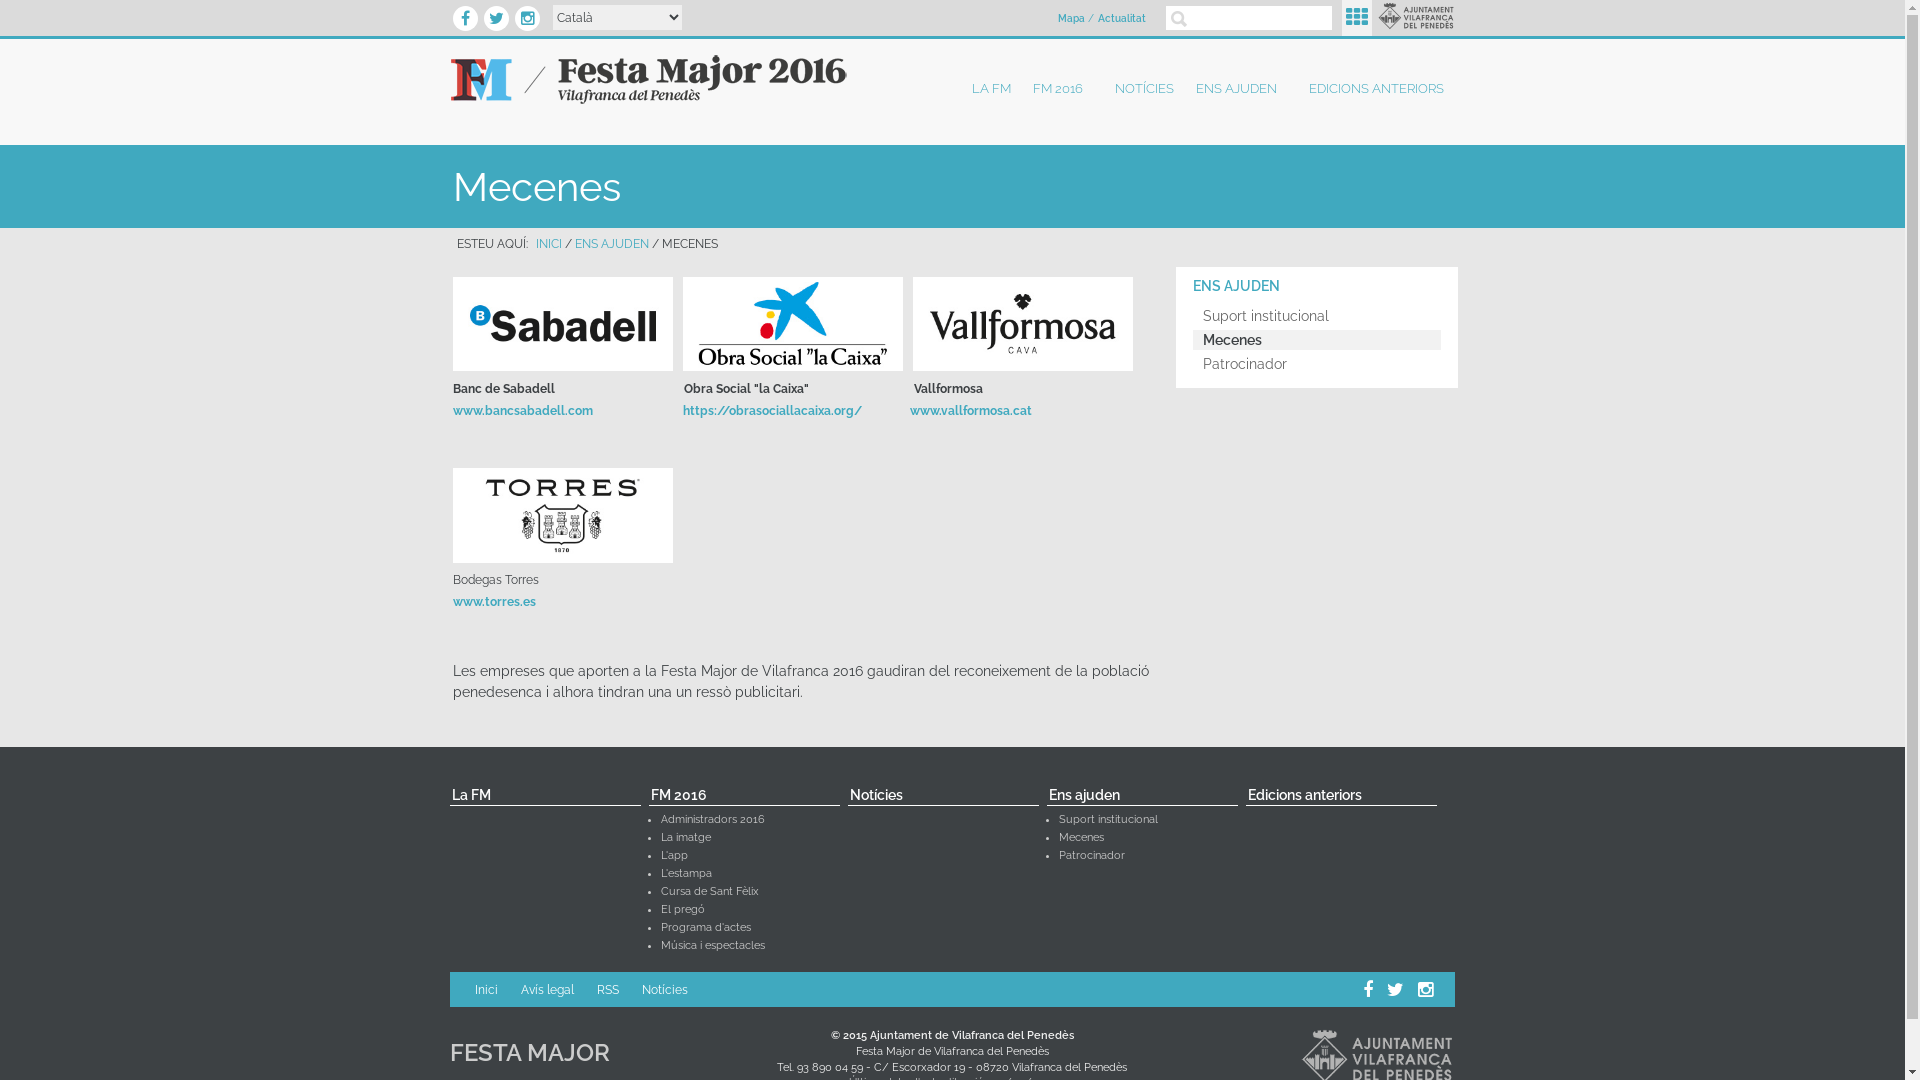 Image resolution: width=1920 pixels, height=1080 pixels. Describe the element at coordinates (549, 244) in the screenshot. I see `INICI` at that location.